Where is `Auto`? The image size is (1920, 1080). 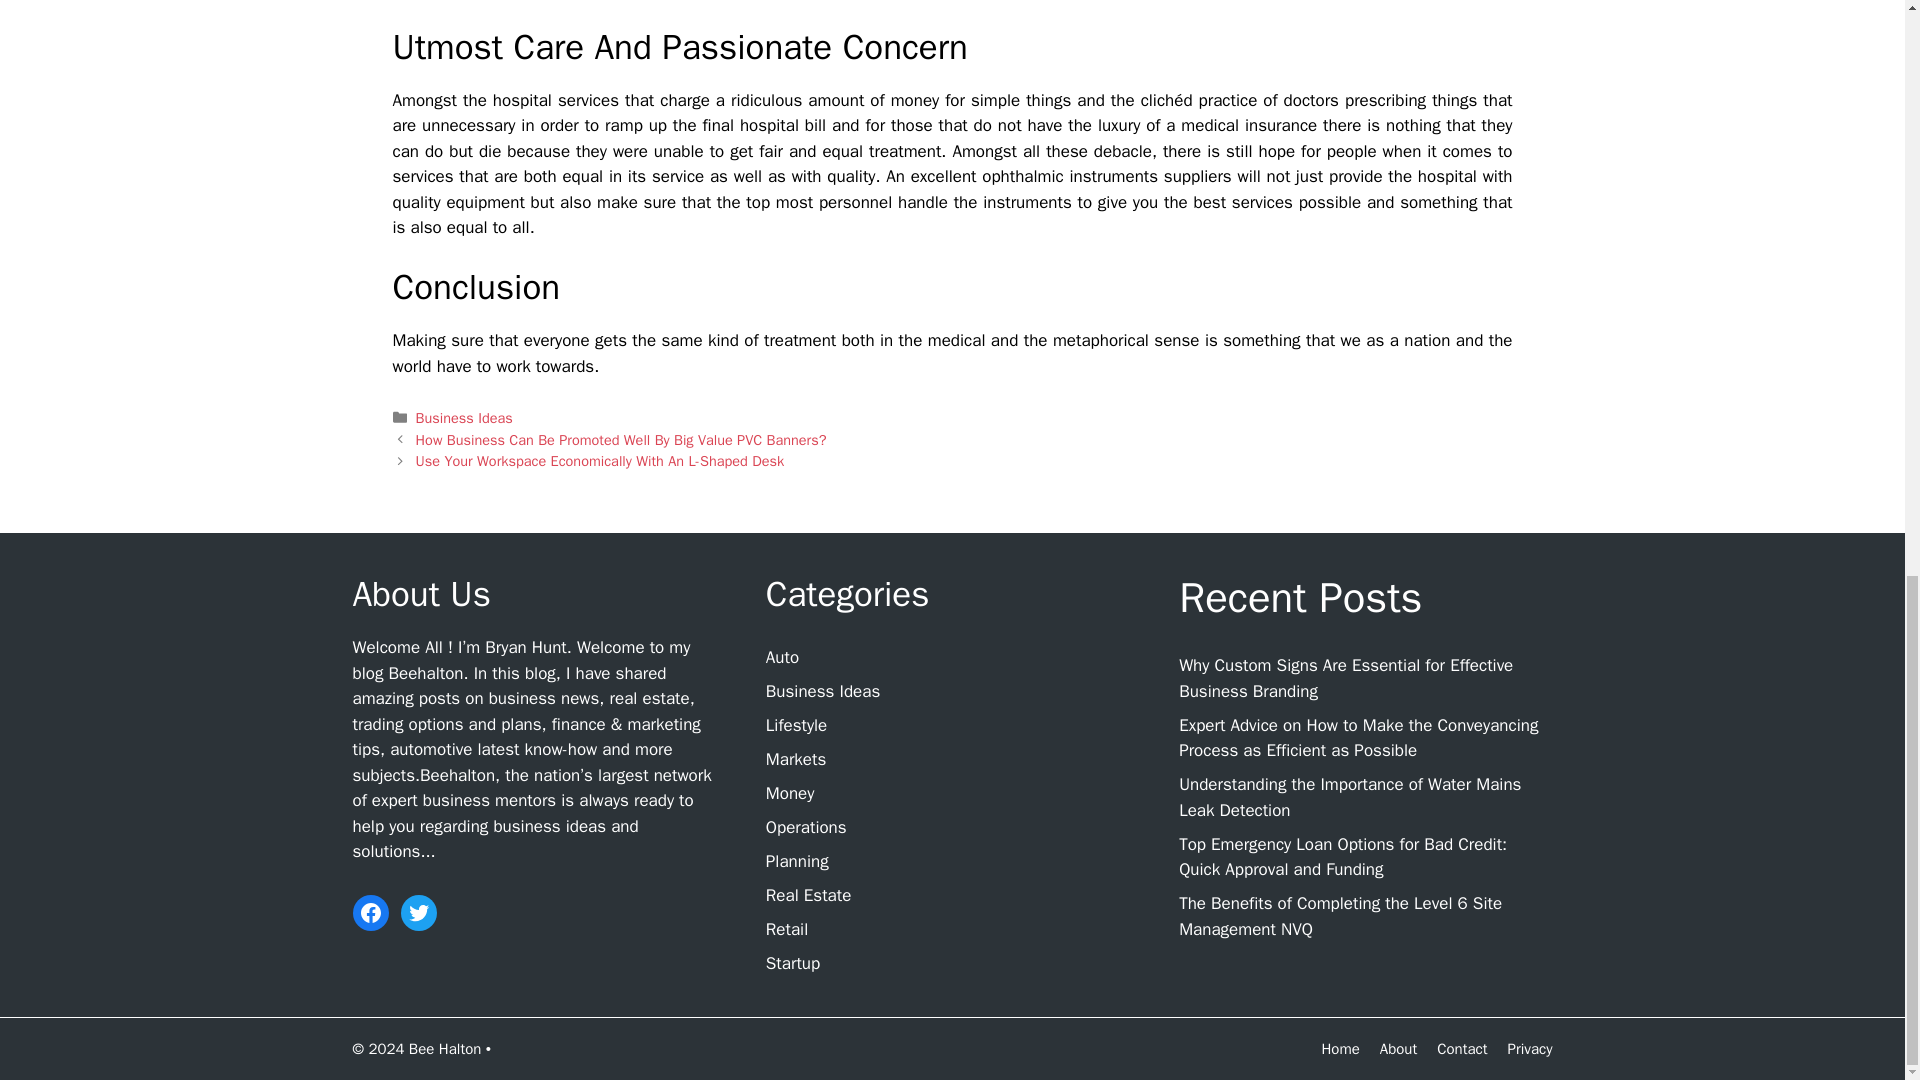 Auto is located at coordinates (782, 657).